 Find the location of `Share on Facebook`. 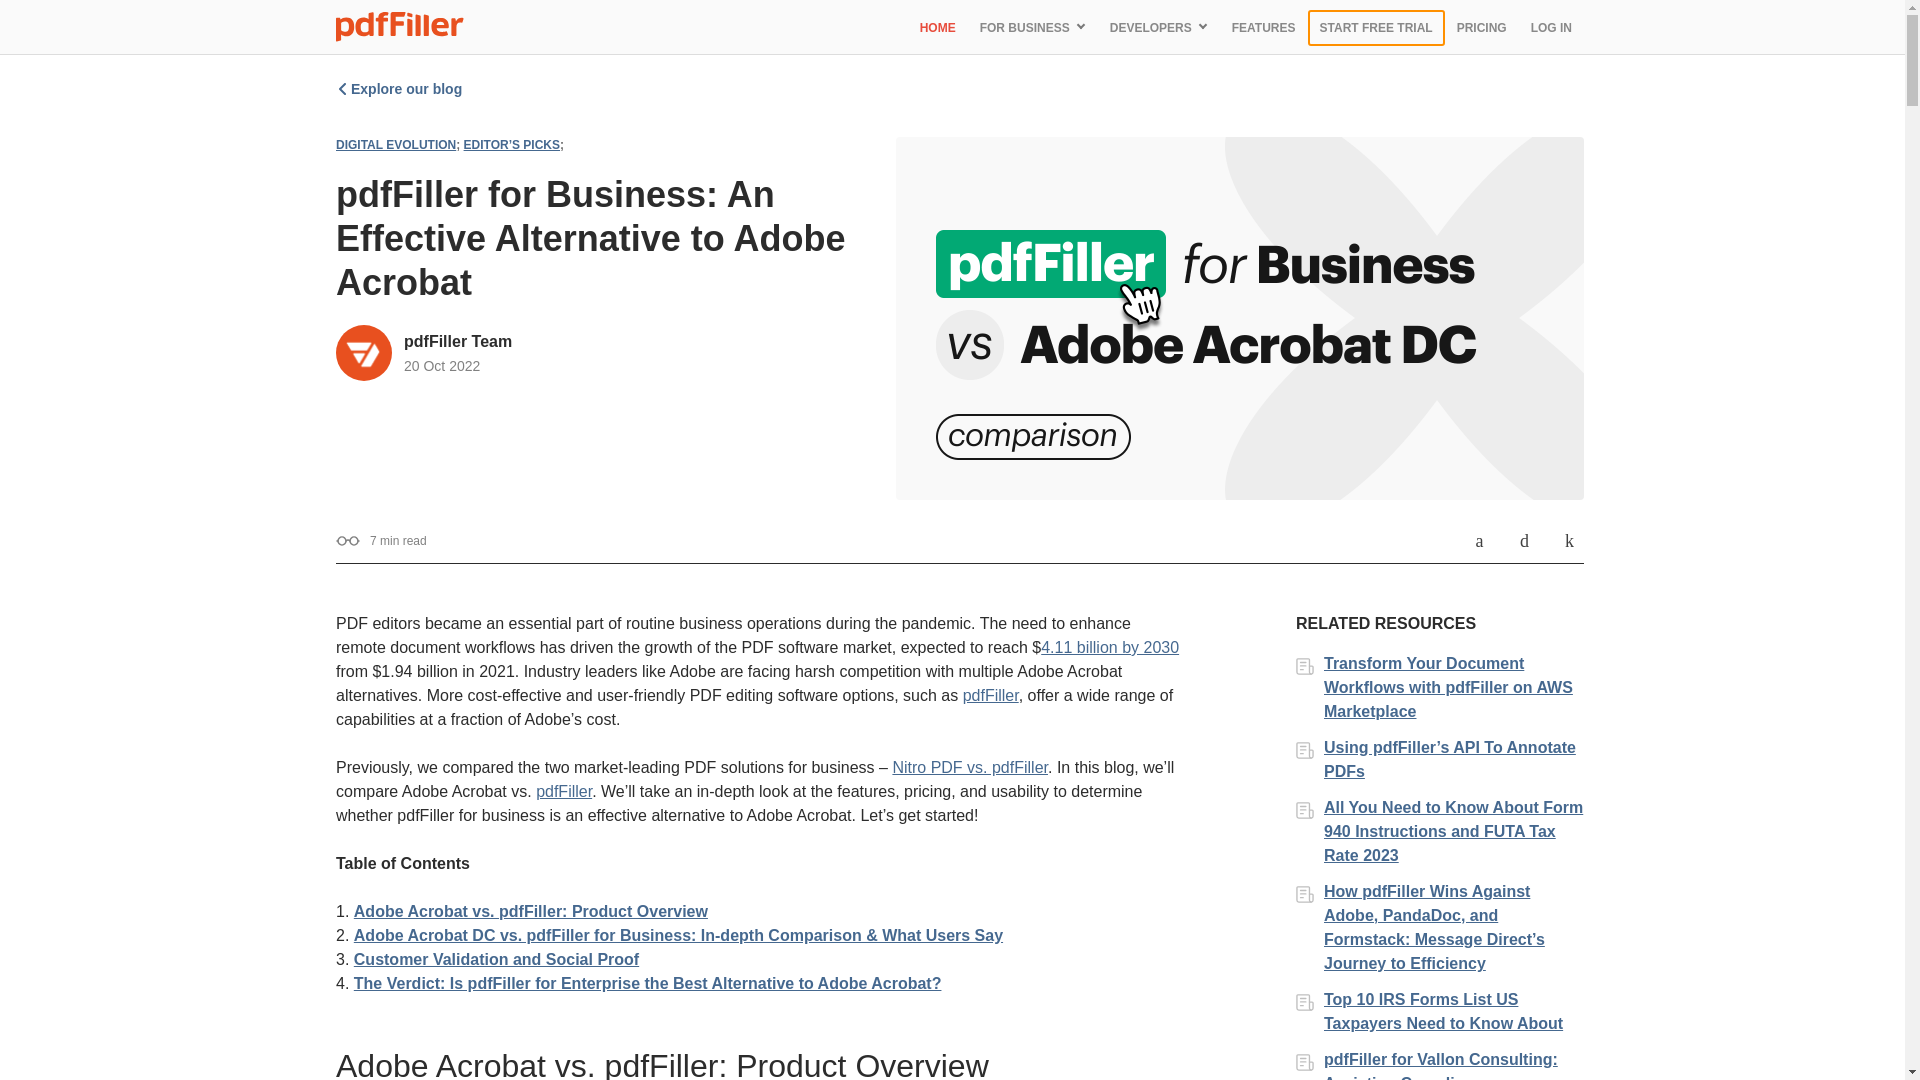

Share on Facebook is located at coordinates (1478, 540).